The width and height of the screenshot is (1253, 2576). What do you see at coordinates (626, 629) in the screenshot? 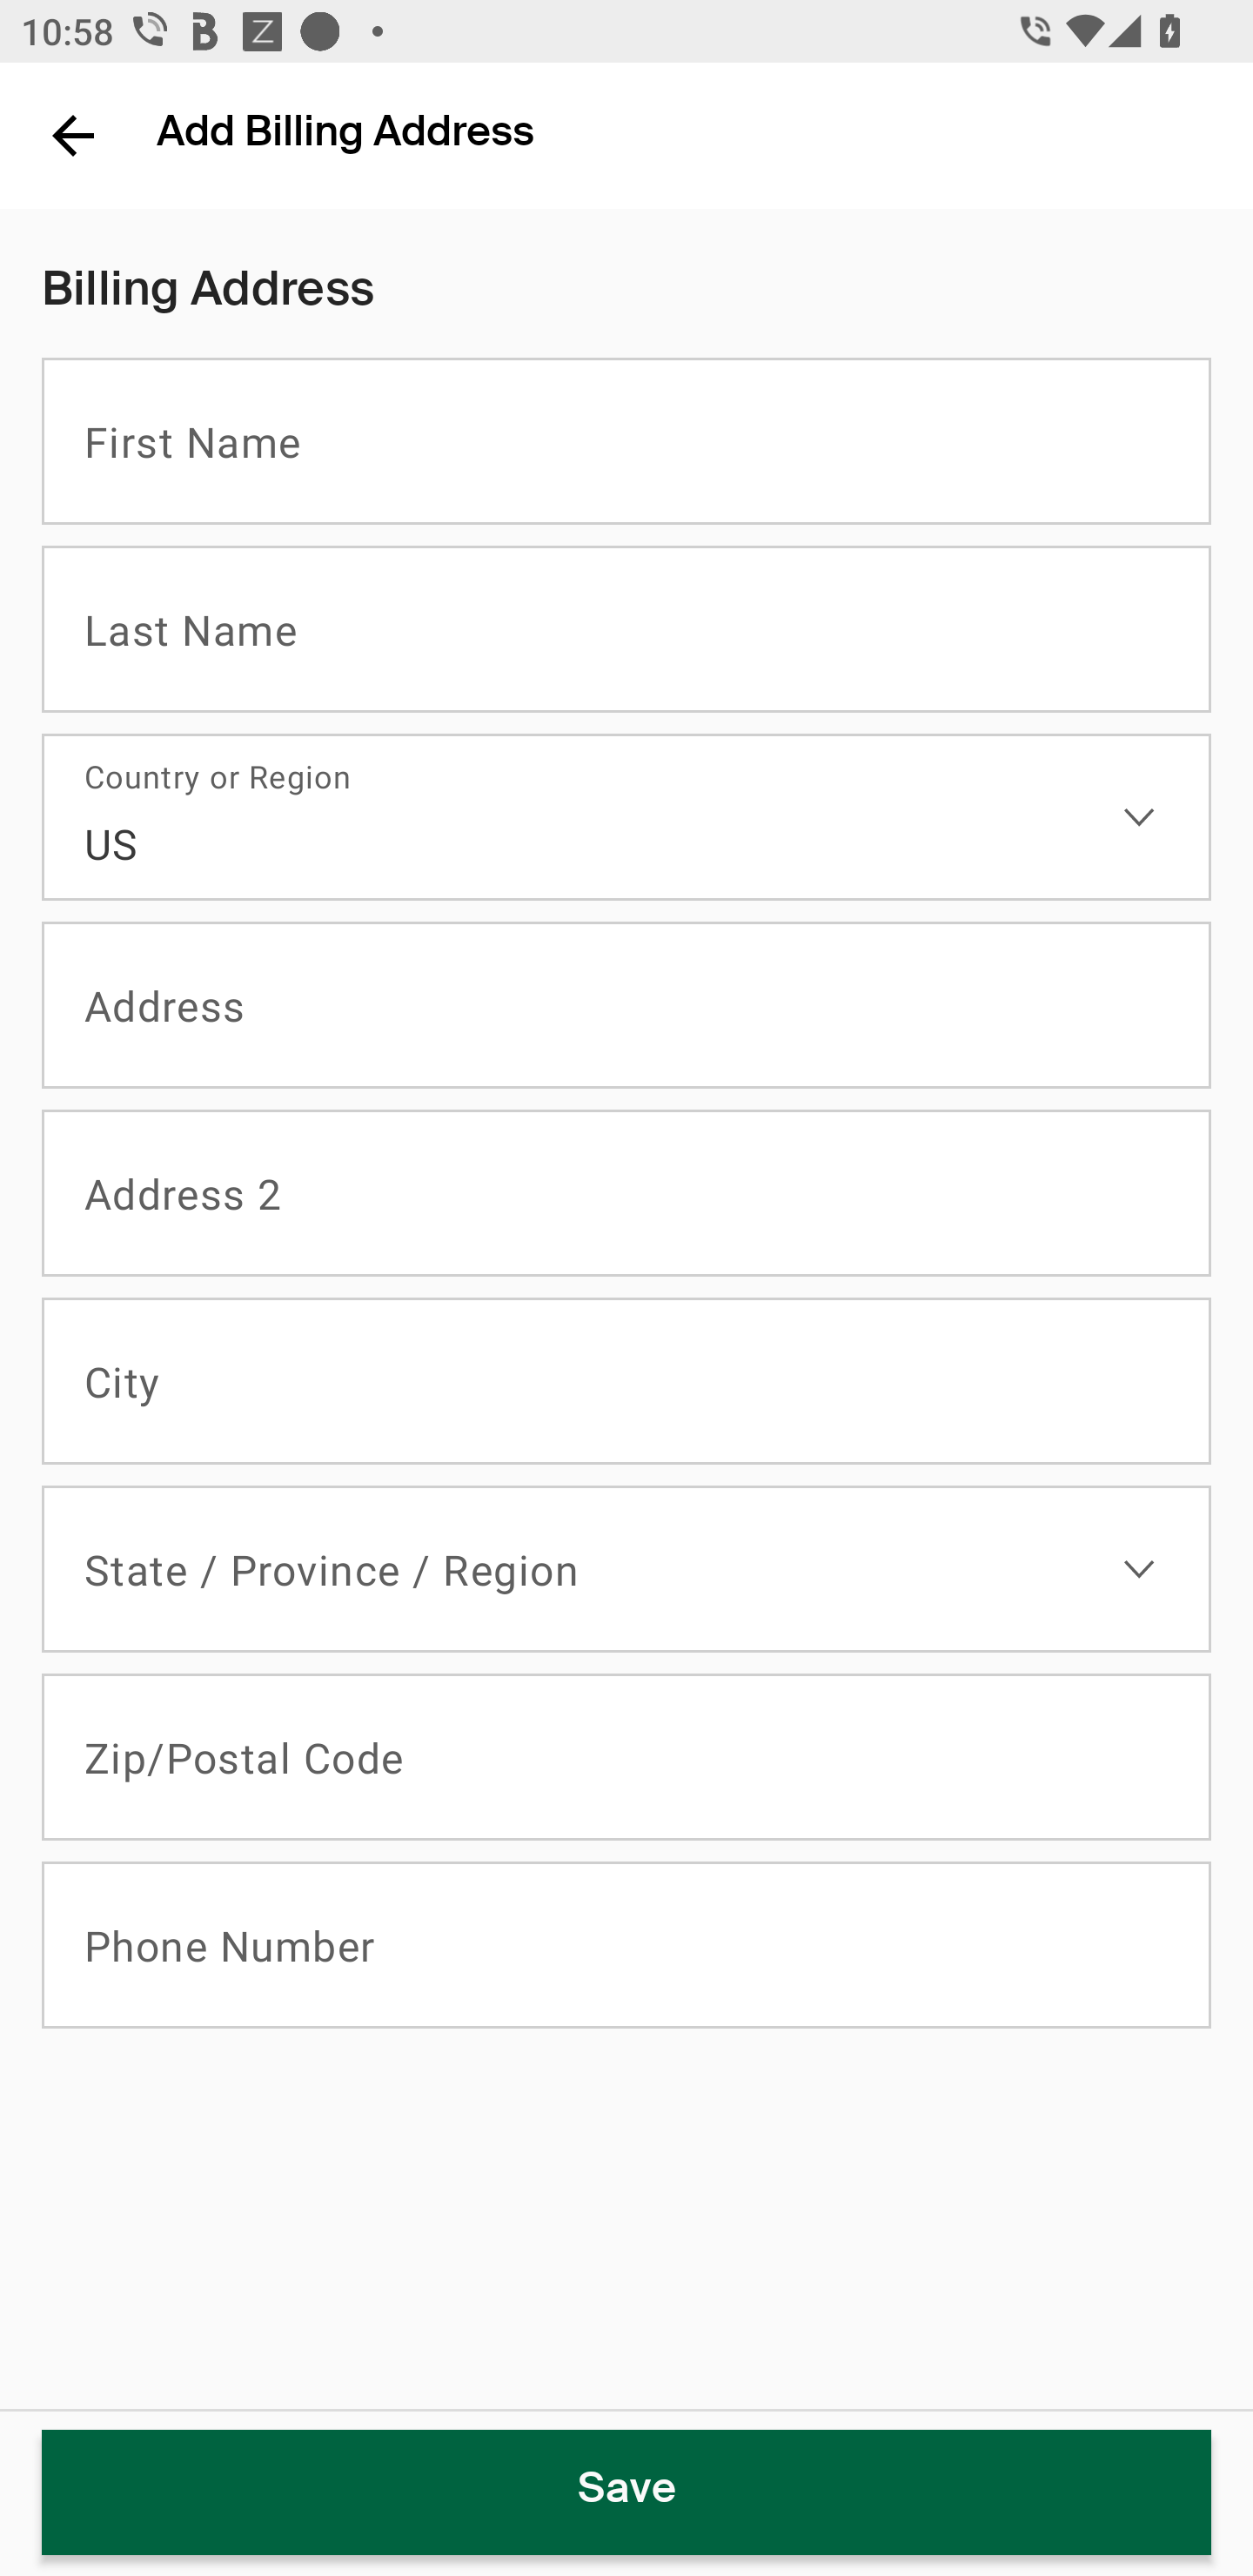
I see `Last Name` at bounding box center [626, 629].